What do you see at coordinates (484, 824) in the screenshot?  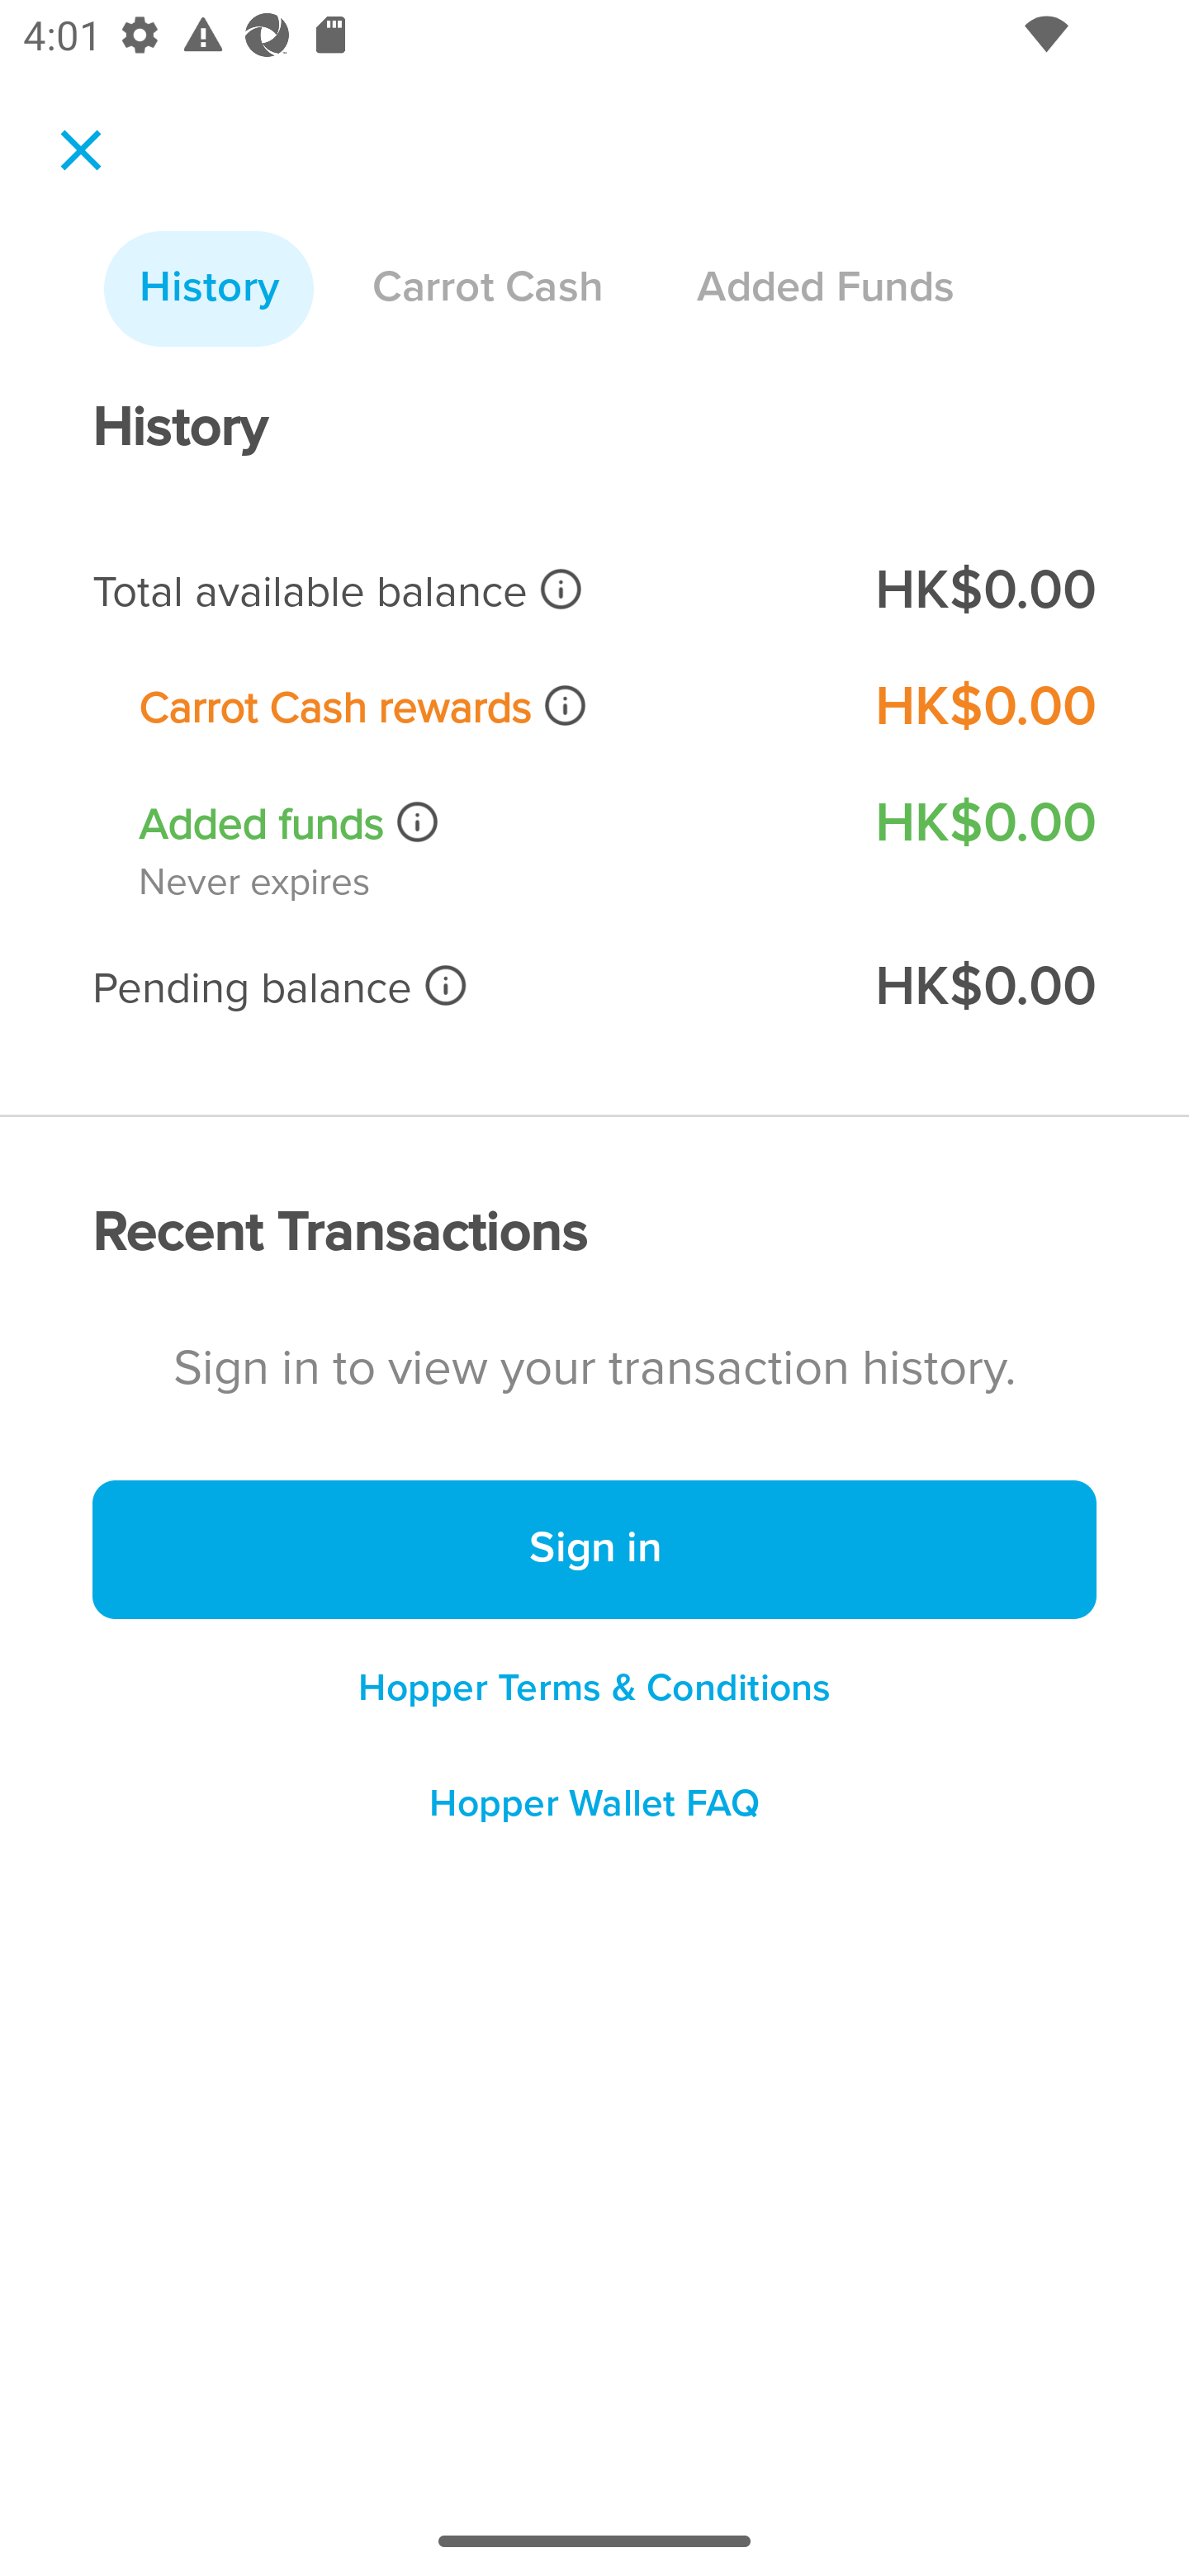 I see `‍Added funds ​` at bounding box center [484, 824].